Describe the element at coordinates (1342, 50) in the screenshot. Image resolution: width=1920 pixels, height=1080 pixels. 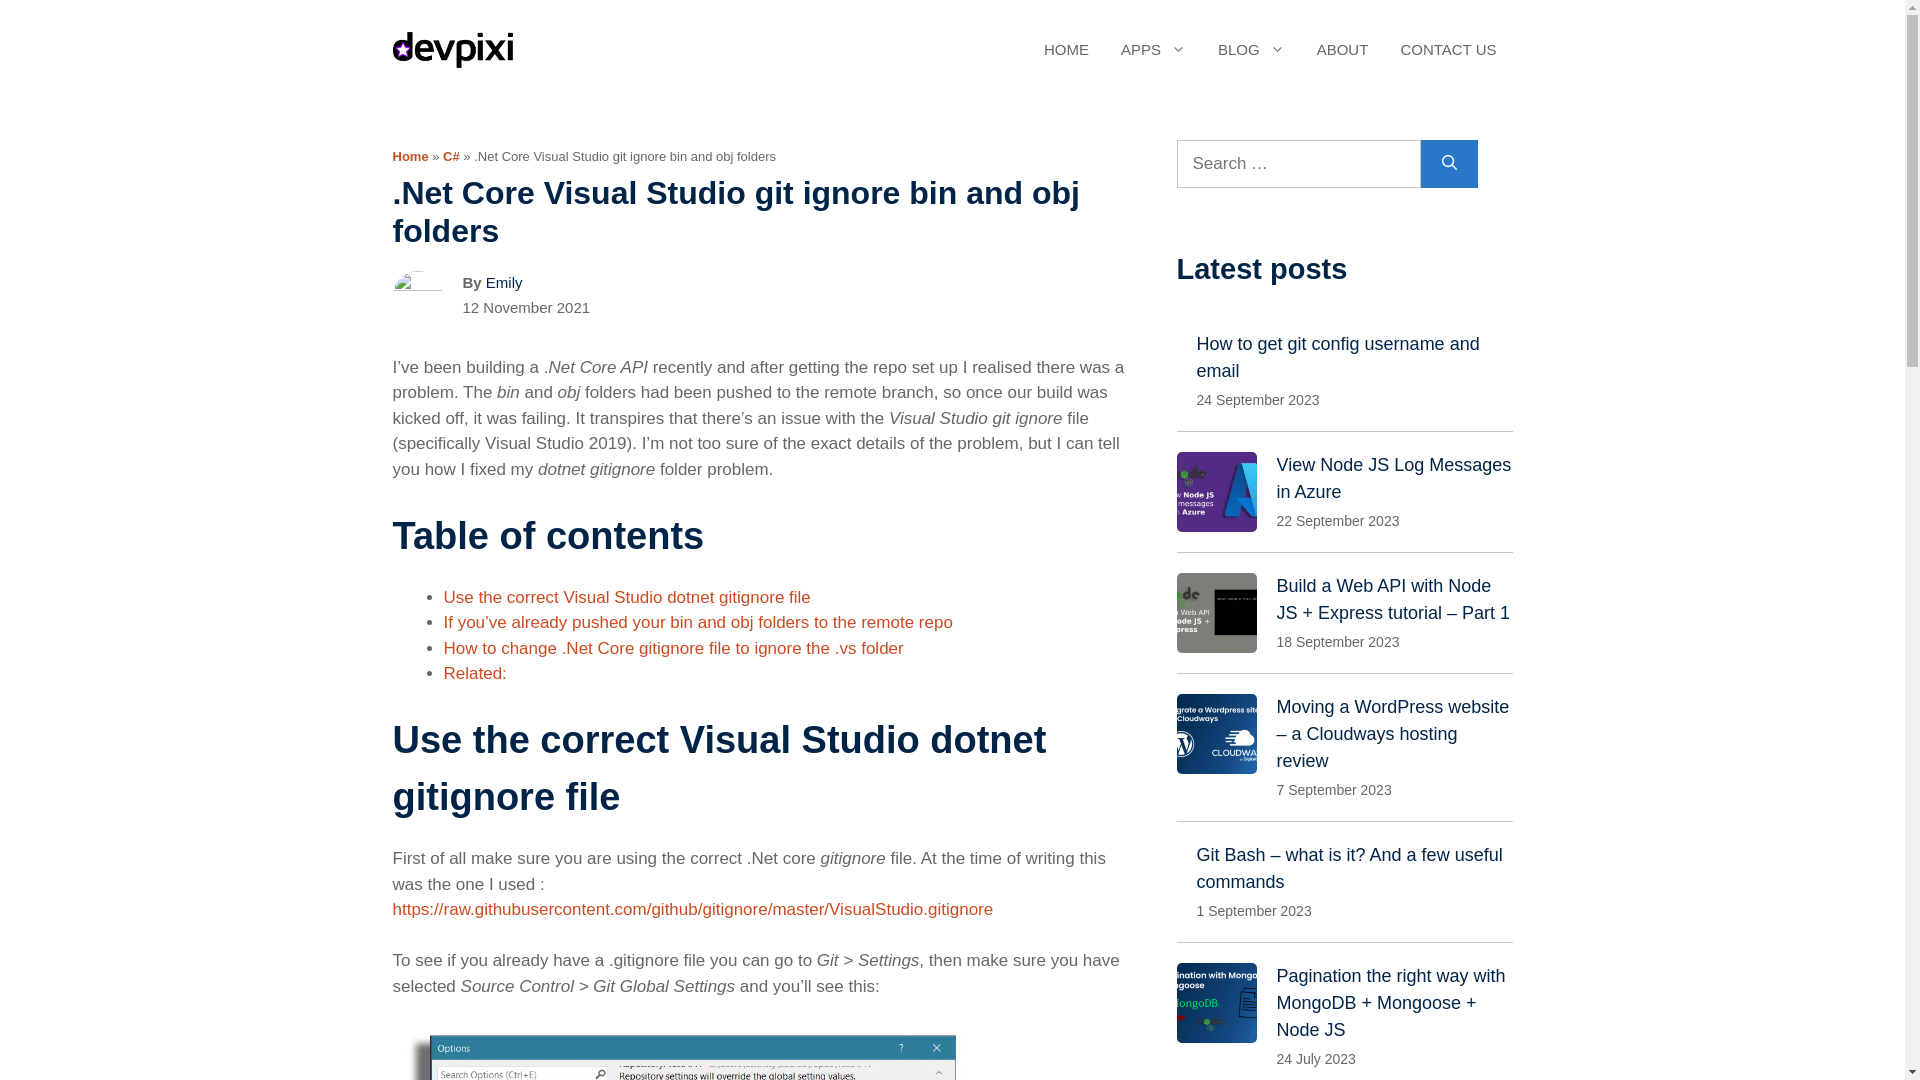
I see `ABOUT` at that location.